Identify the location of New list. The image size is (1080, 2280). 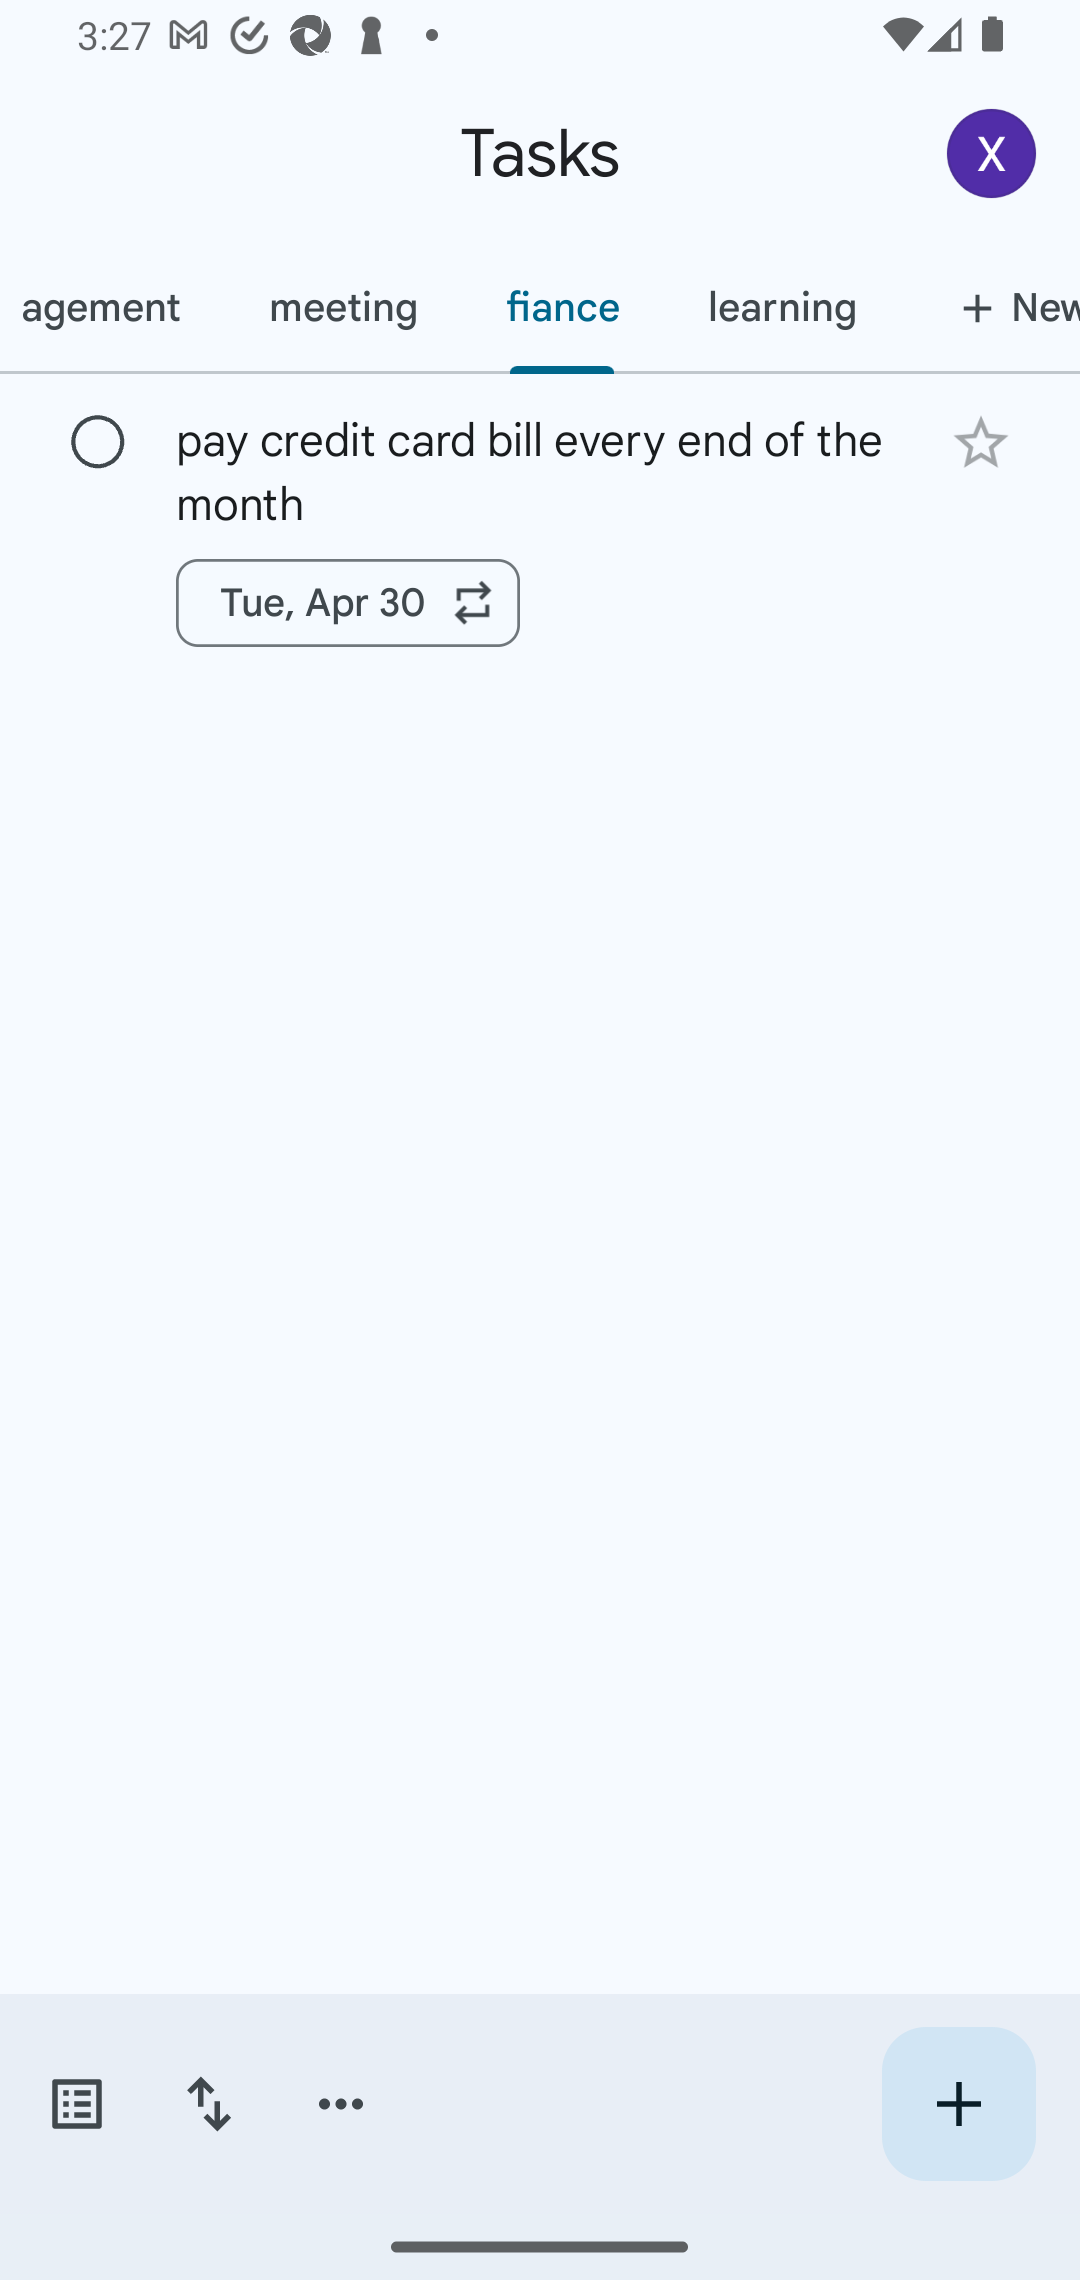
(990, 307).